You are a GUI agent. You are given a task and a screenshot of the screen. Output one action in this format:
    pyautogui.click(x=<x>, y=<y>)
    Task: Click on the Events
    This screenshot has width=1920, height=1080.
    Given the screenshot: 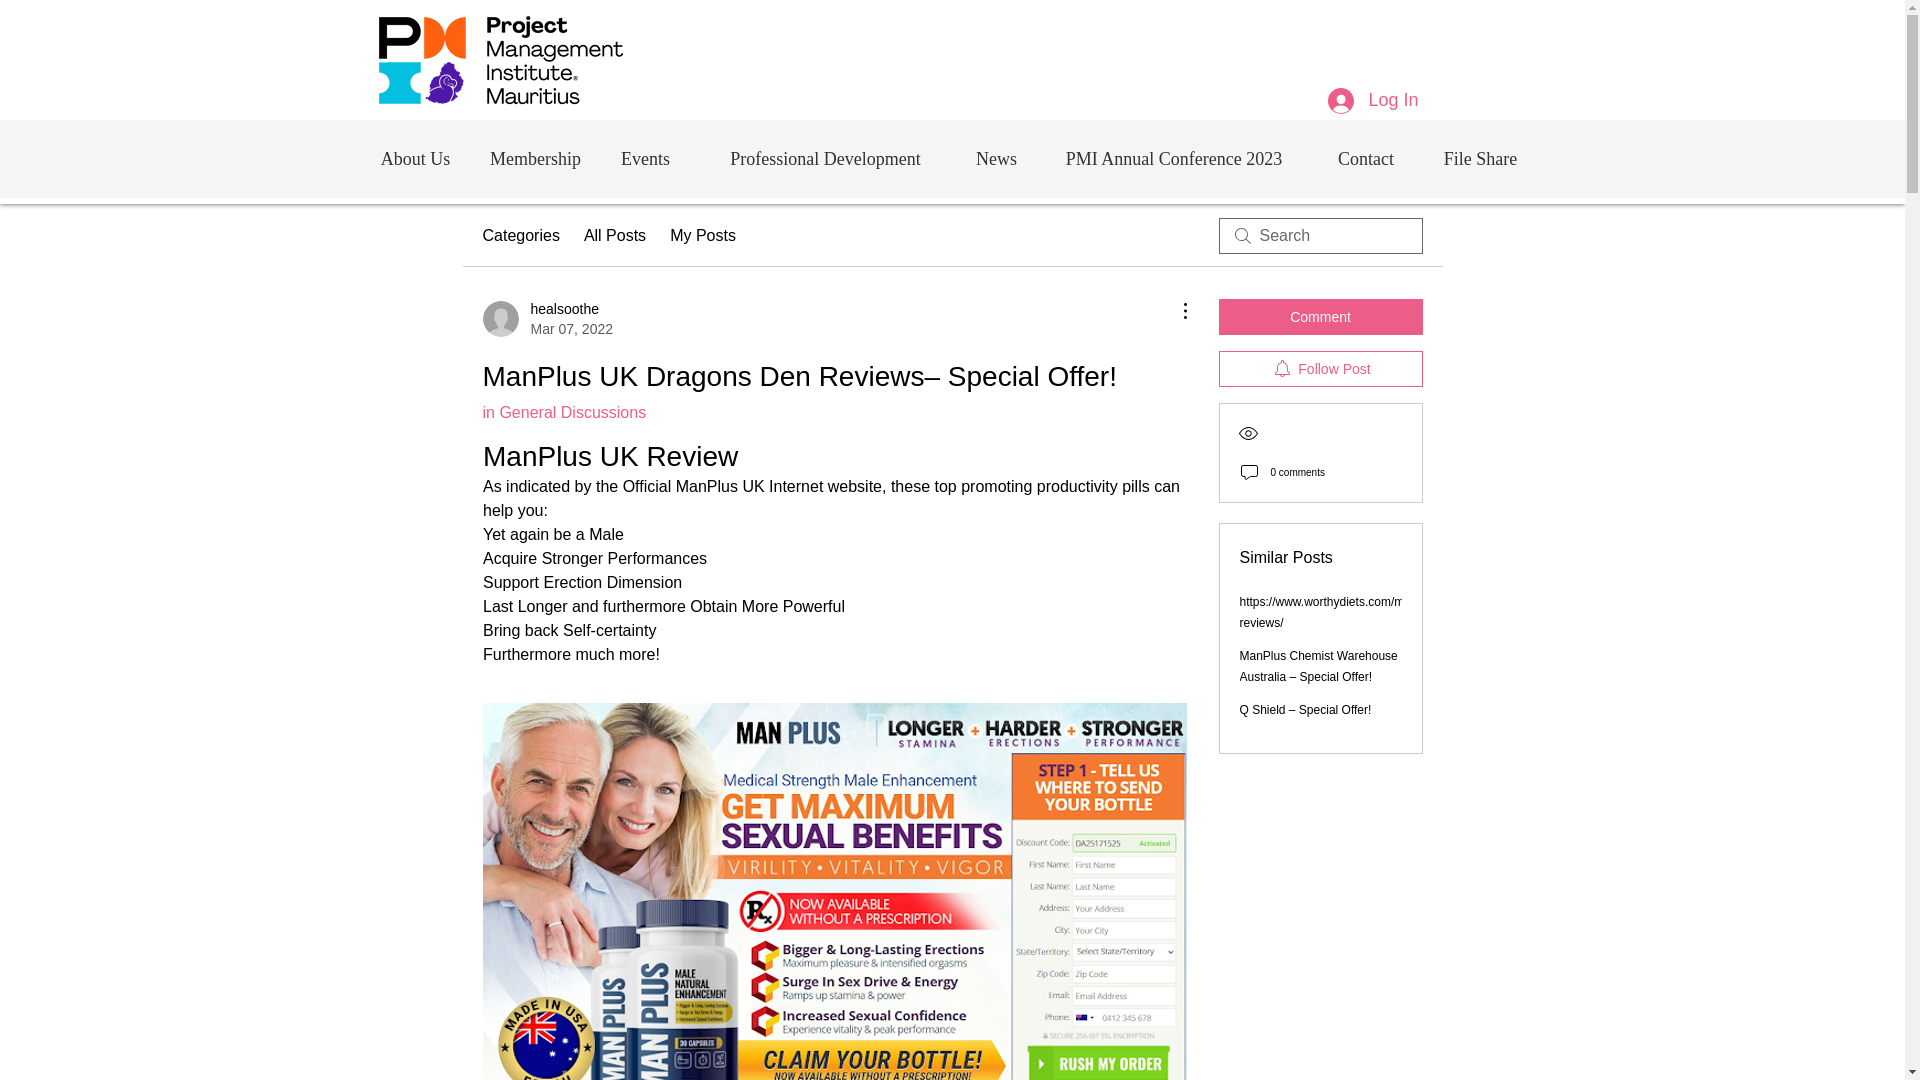 What is the action you would take?
    pyautogui.click(x=644, y=158)
    